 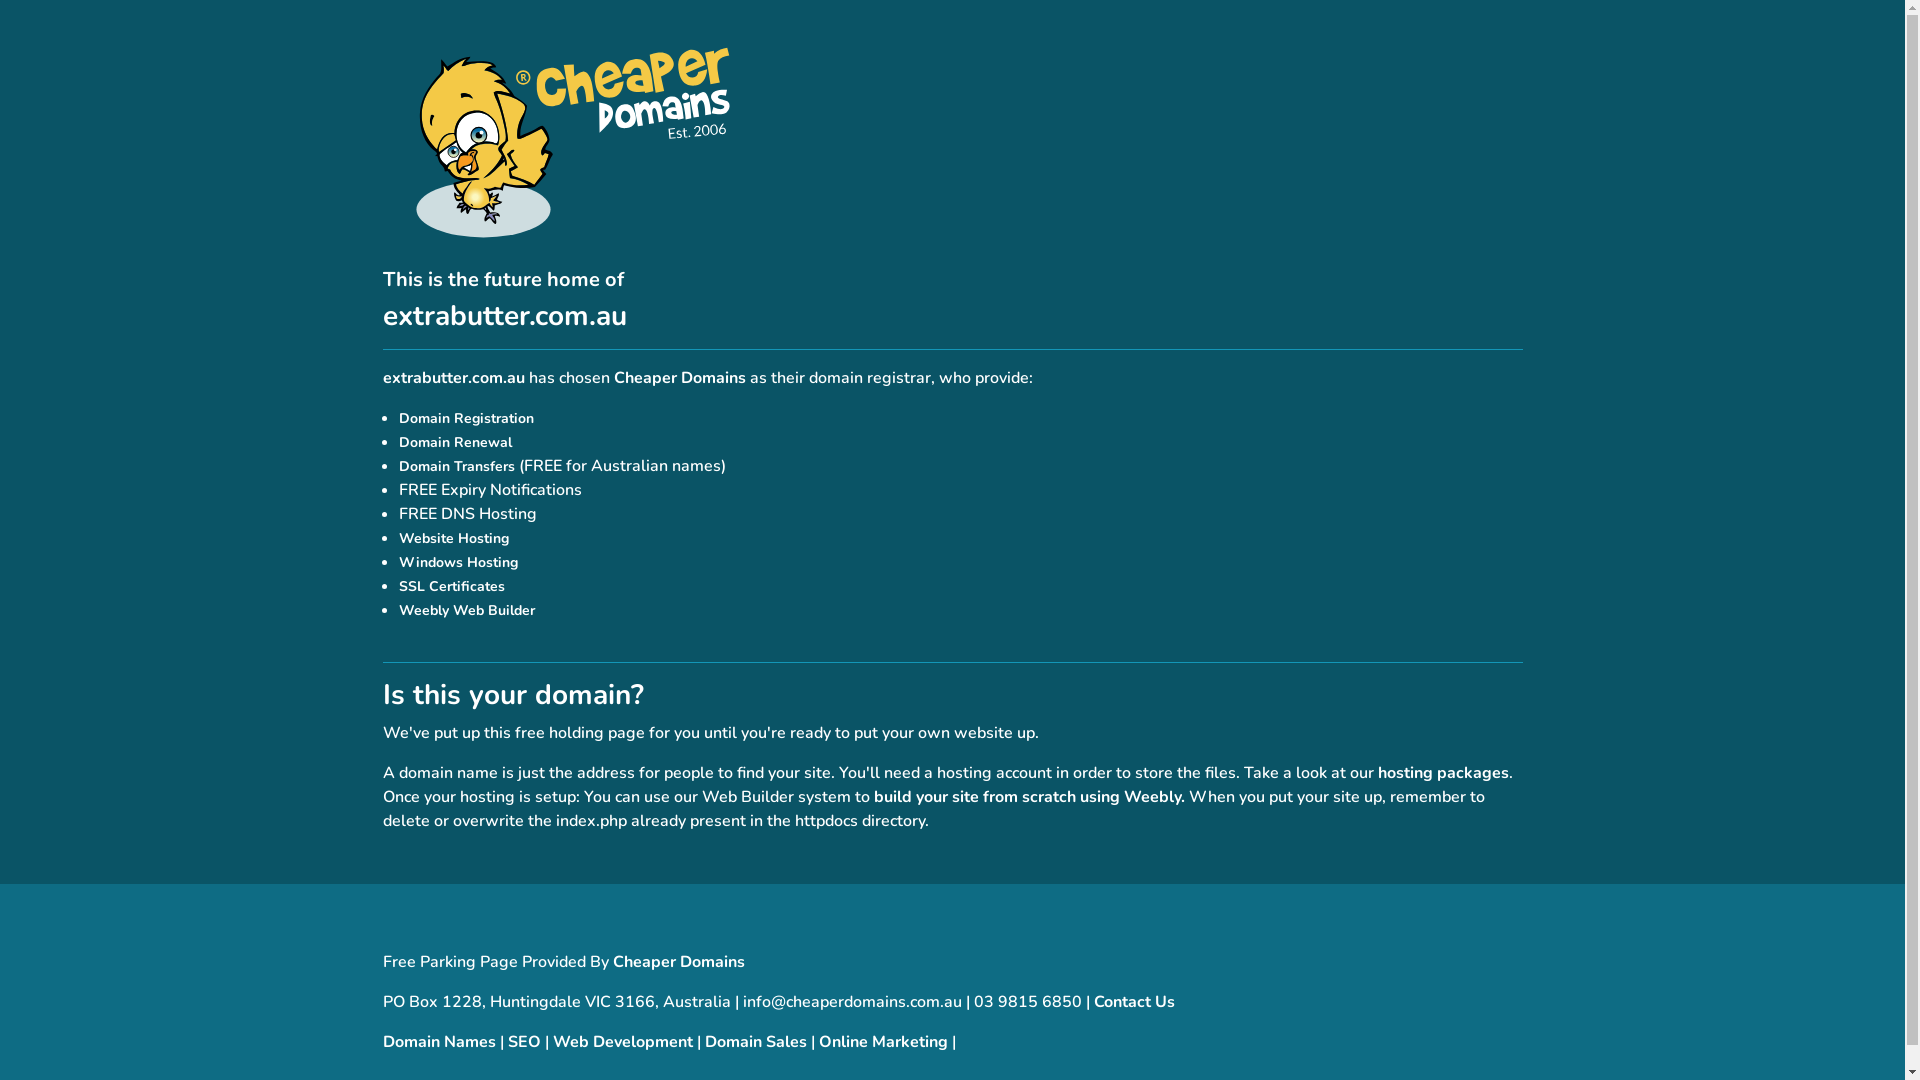 I want to click on Contact Us, so click(x=1134, y=1002).